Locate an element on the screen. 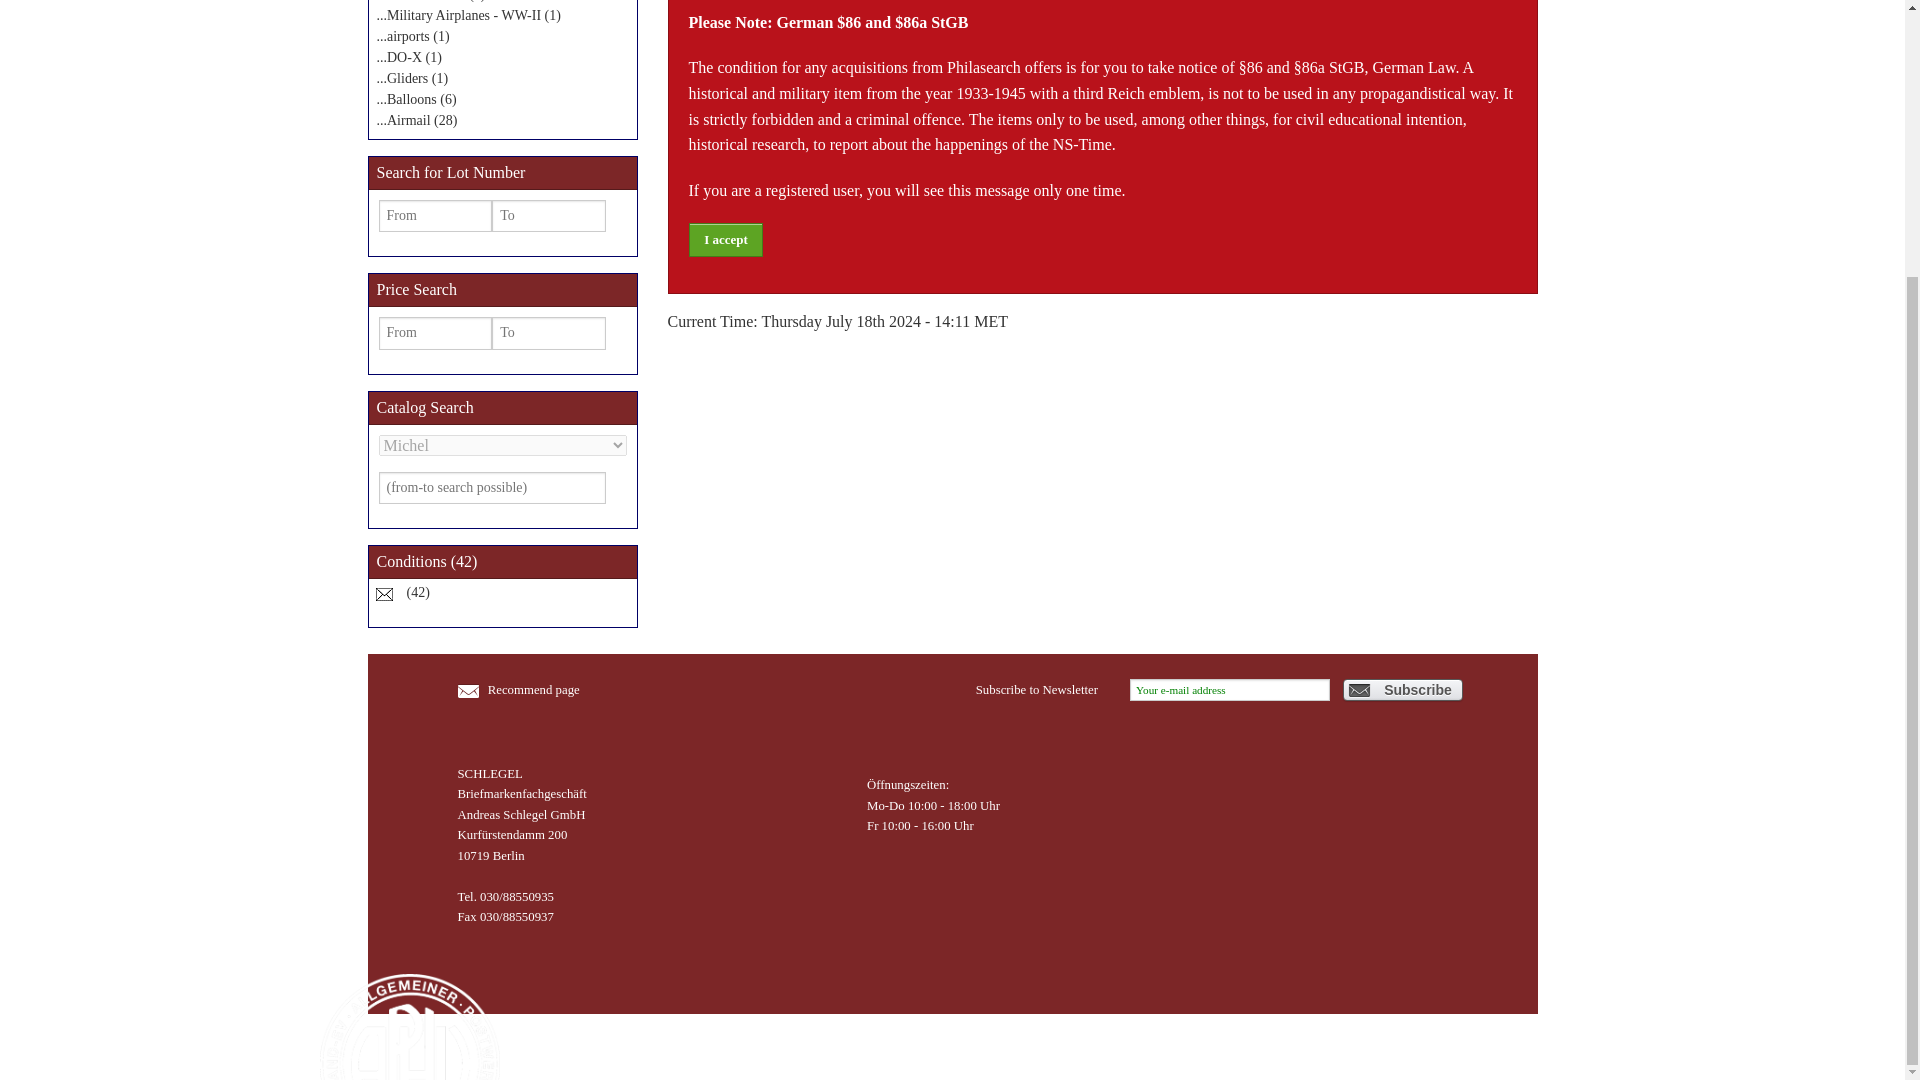 This screenshot has width=1920, height=1080. Versandbedingungen is located at coordinates (914, 1046).